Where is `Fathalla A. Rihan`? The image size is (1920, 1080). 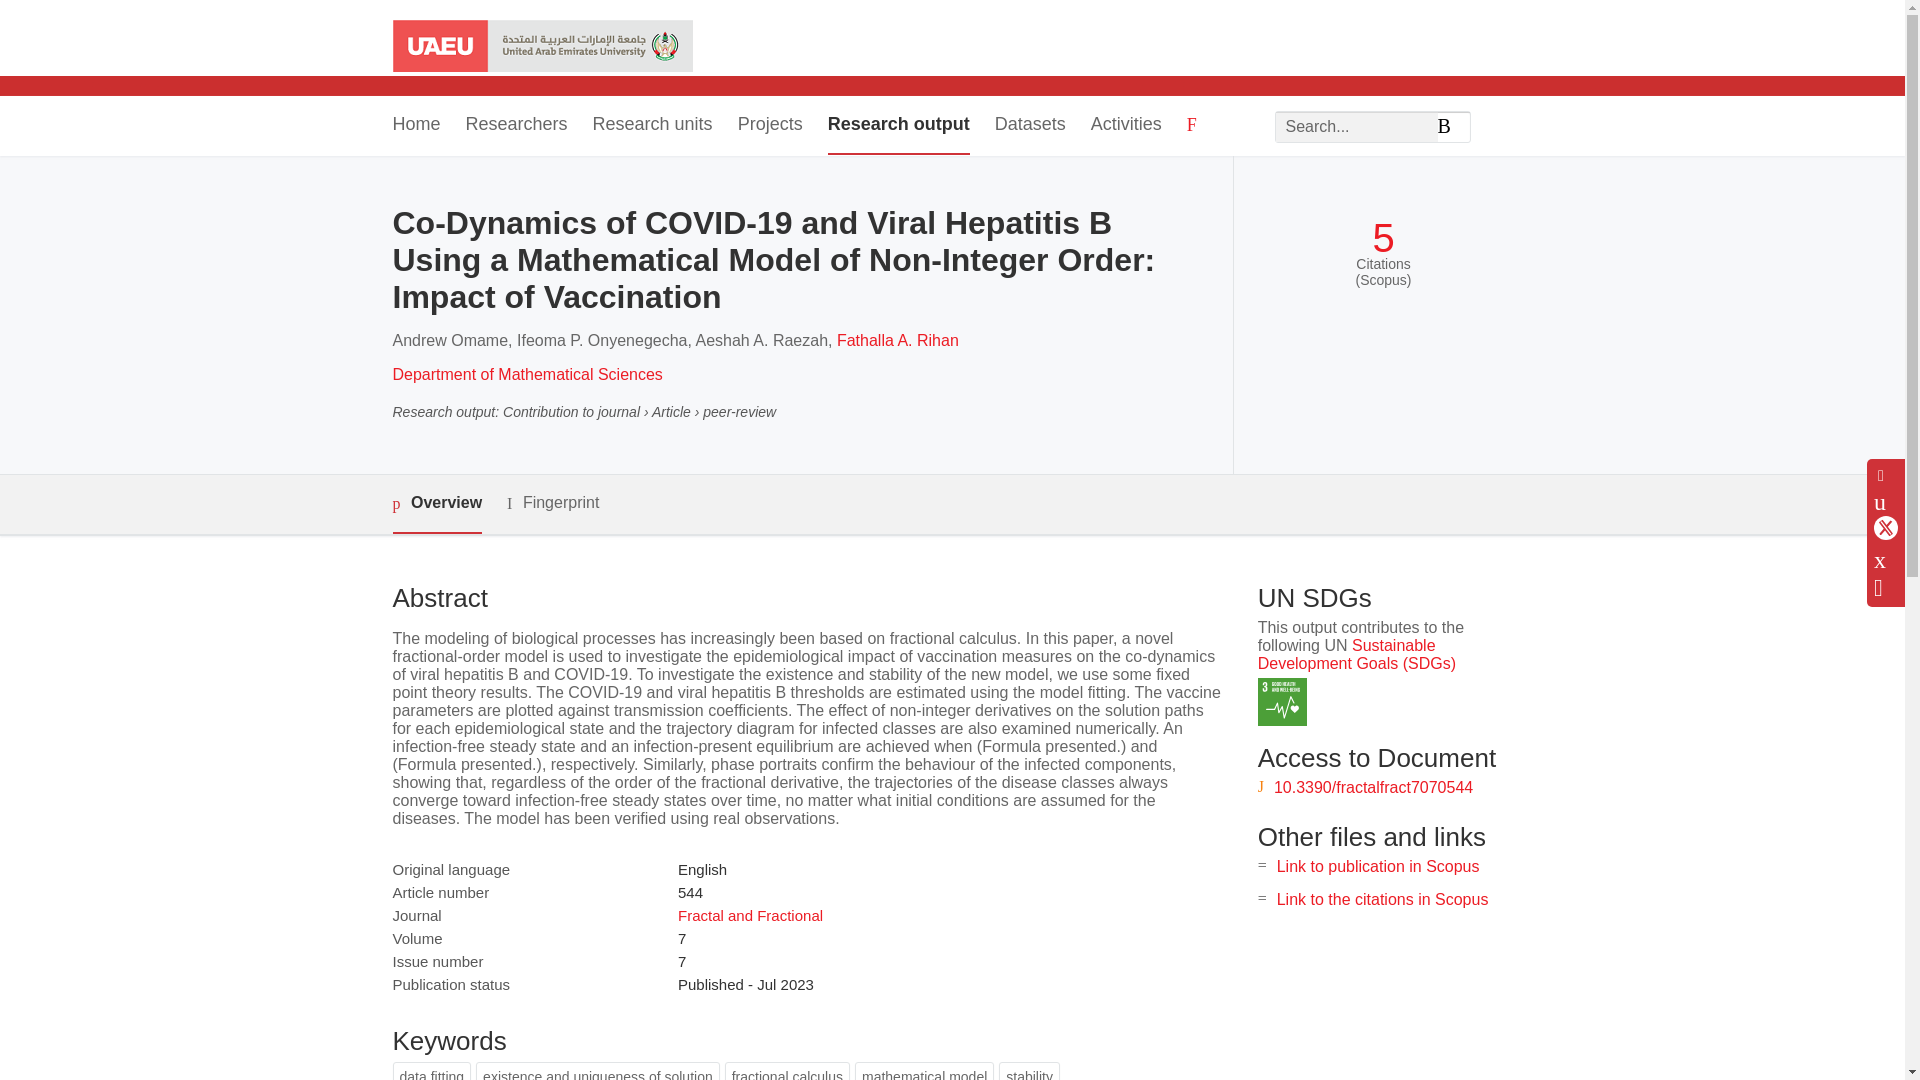 Fathalla A. Rihan is located at coordinates (898, 340).